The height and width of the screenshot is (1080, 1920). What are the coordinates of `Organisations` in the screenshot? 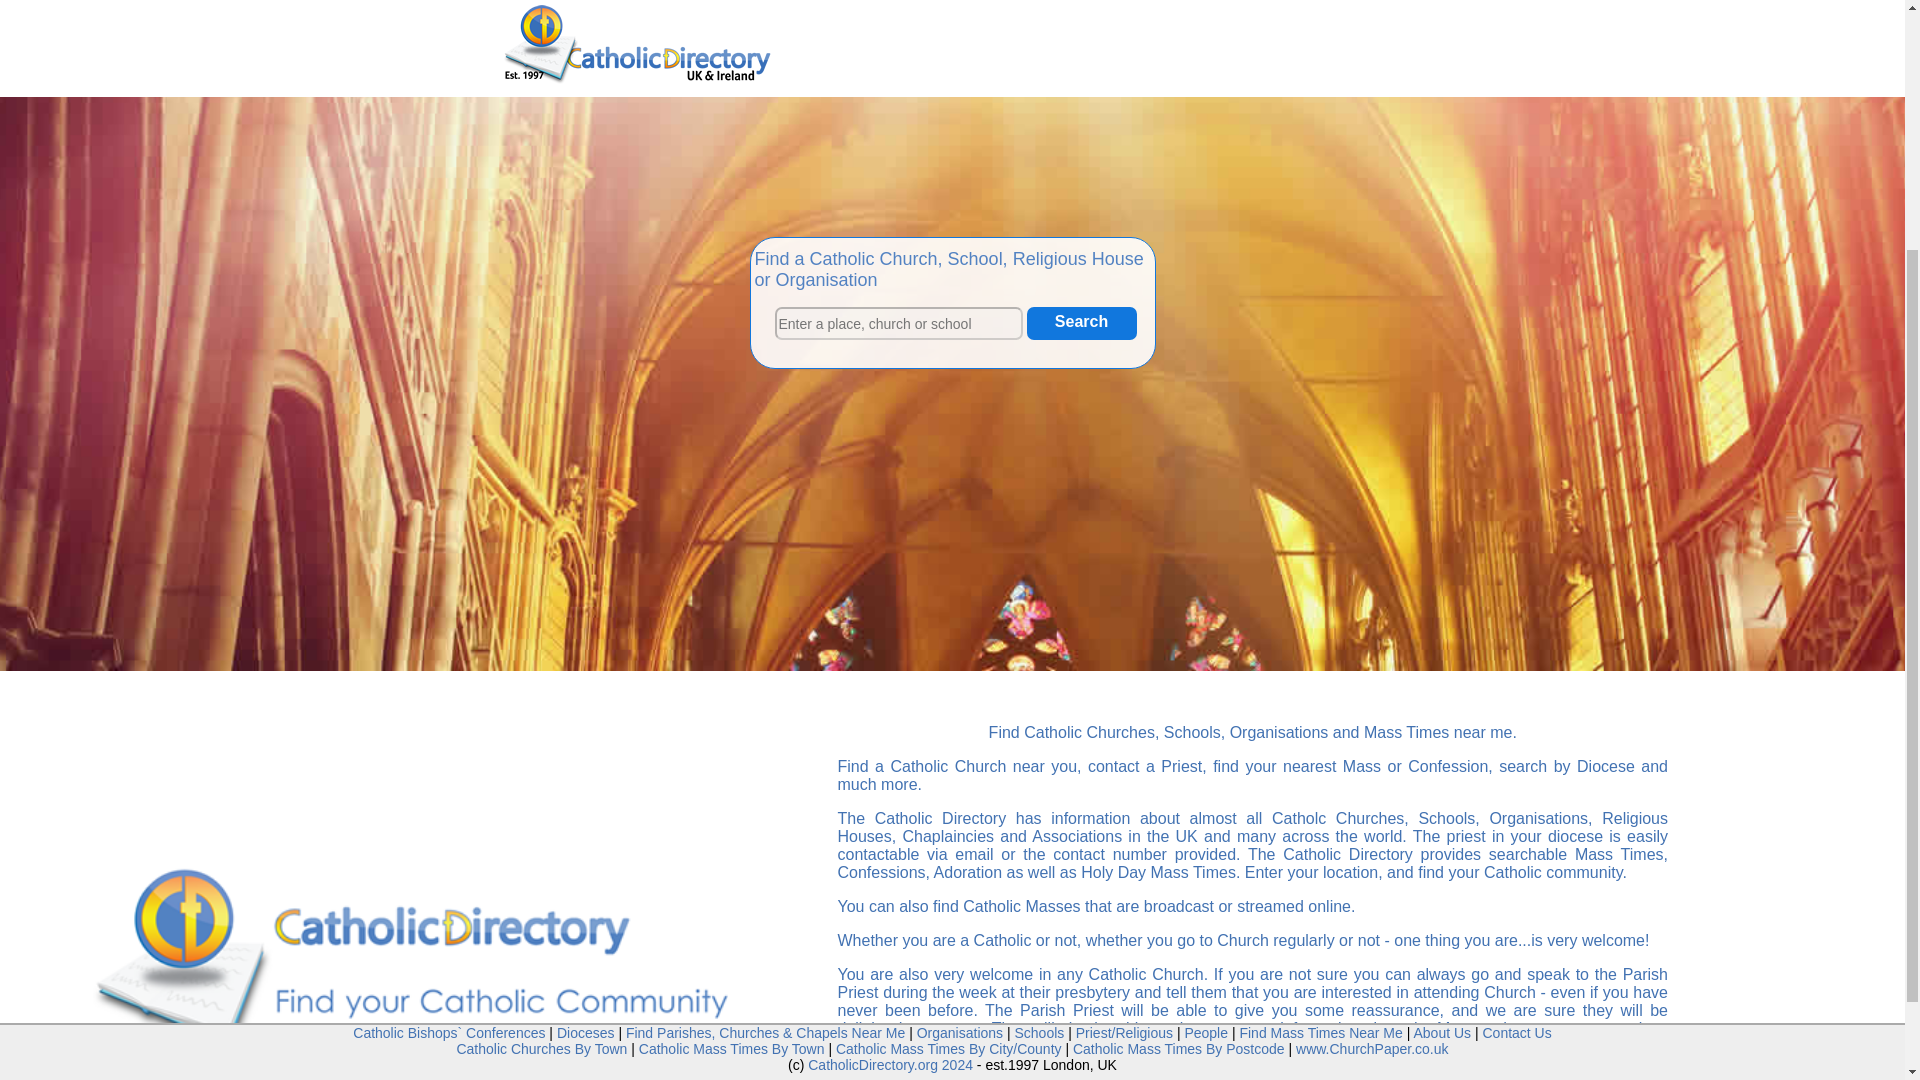 It's located at (960, 696).